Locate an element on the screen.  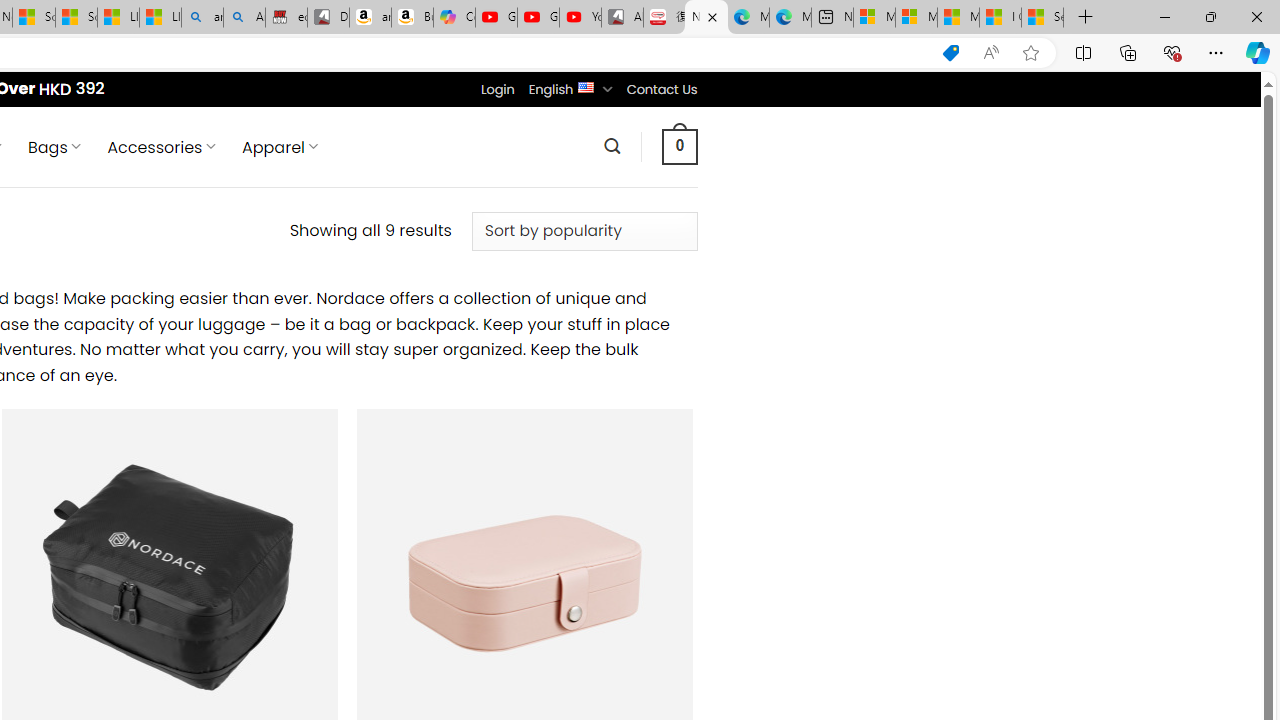
English is located at coordinates (586, 86).